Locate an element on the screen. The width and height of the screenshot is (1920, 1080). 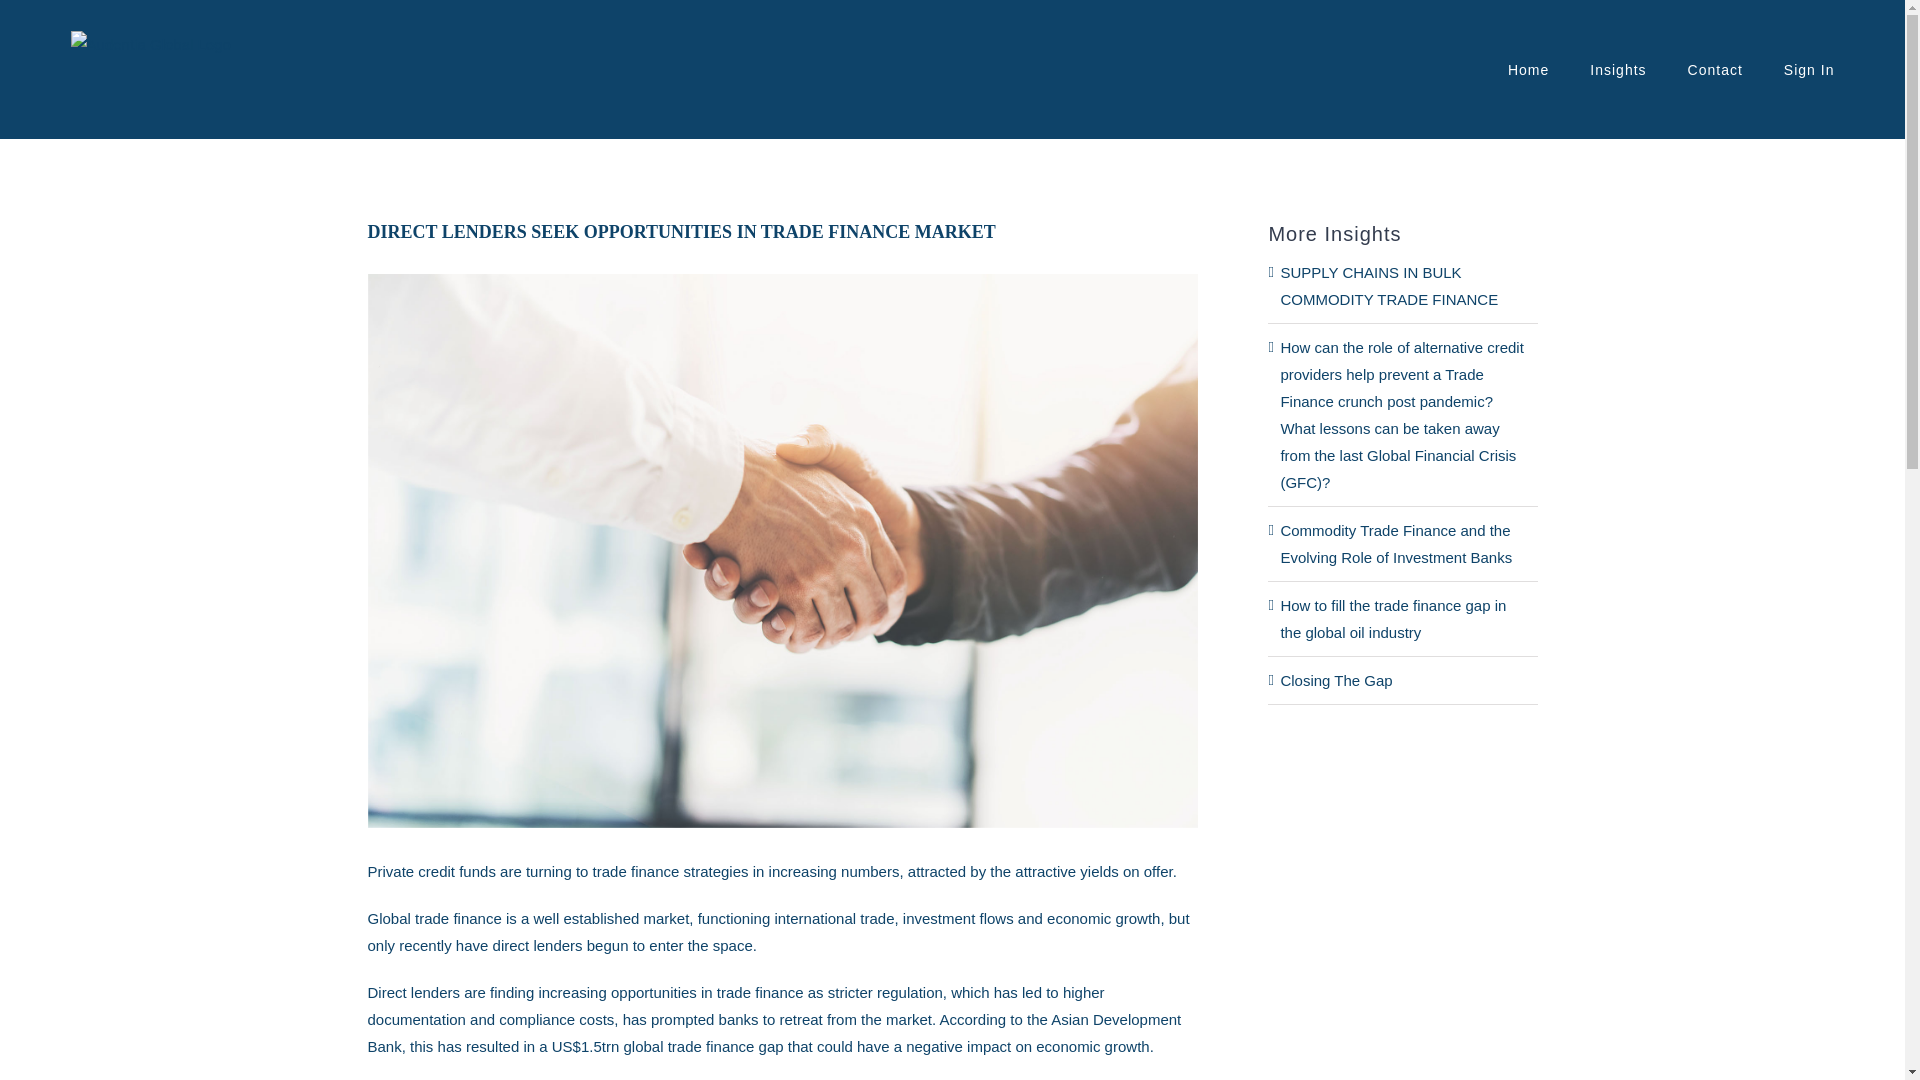
Sign In is located at coordinates (1809, 70).